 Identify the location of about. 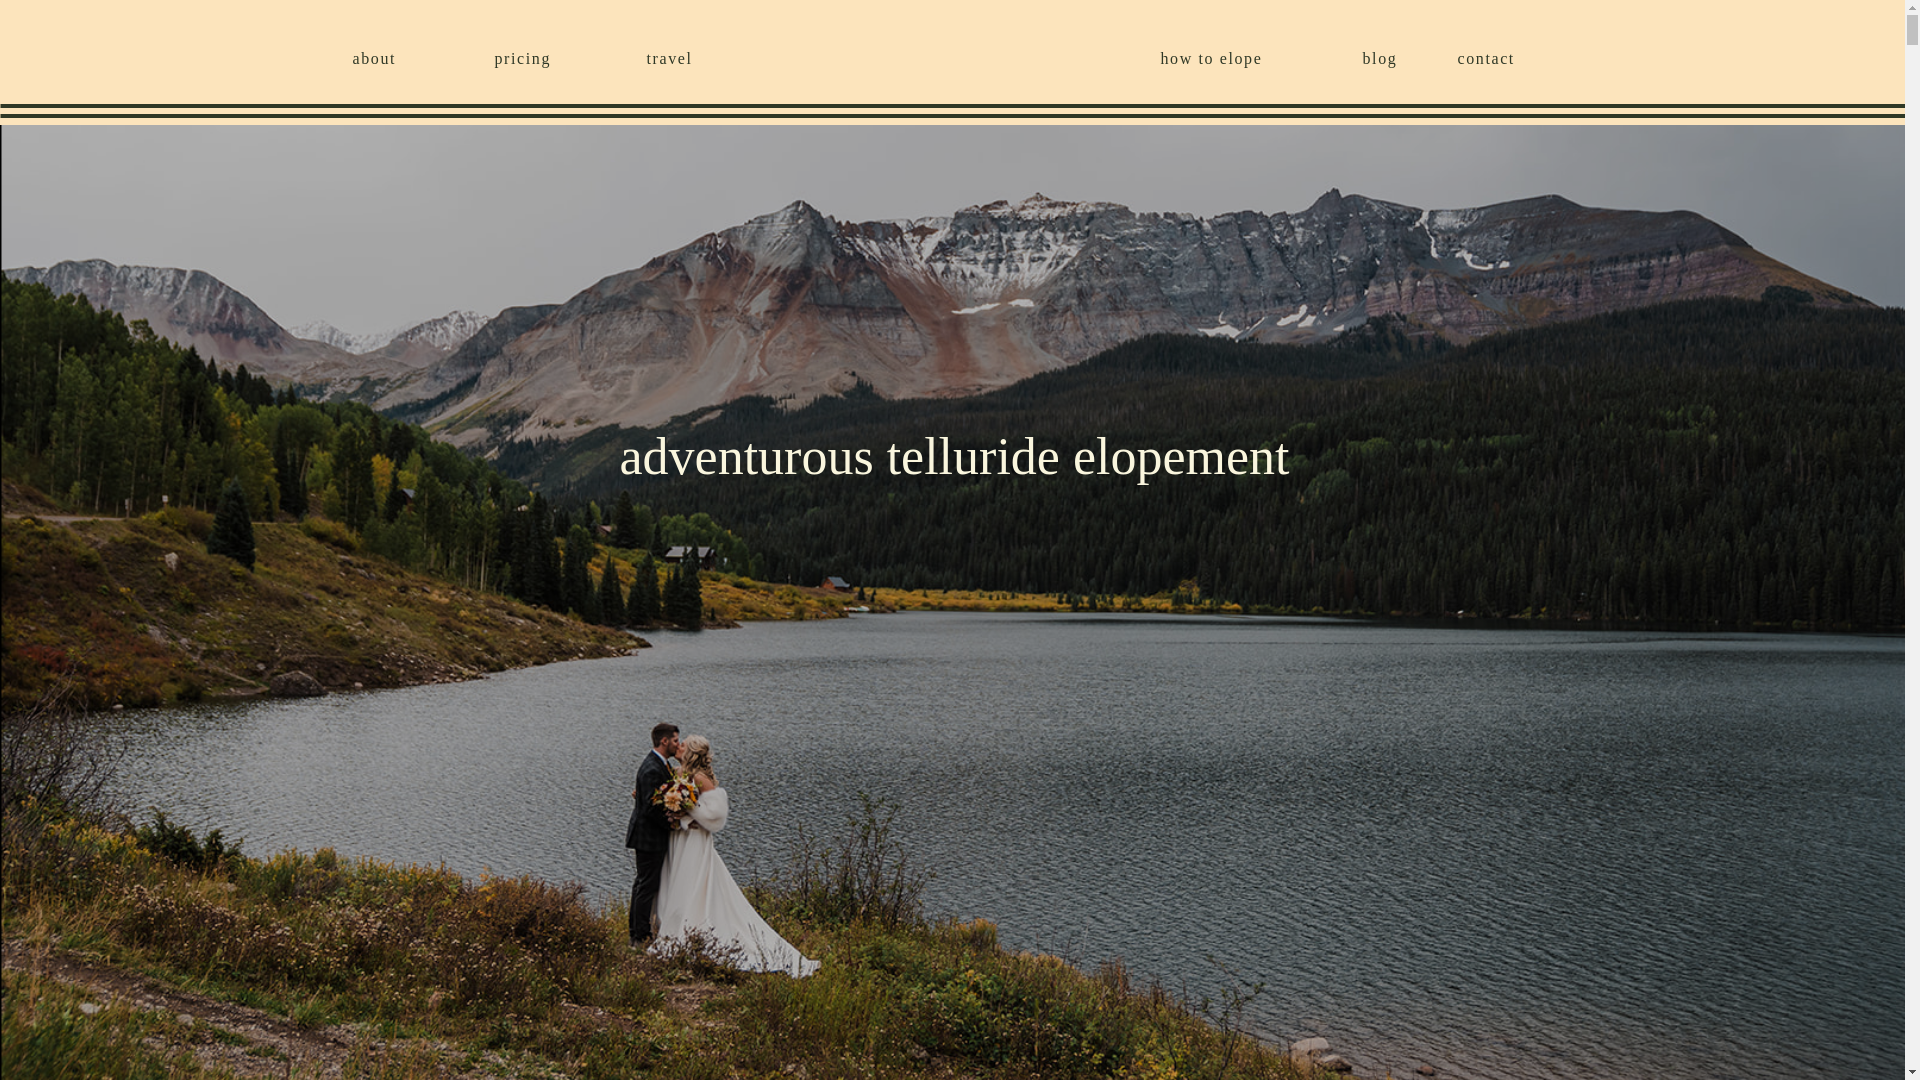
(386, 56).